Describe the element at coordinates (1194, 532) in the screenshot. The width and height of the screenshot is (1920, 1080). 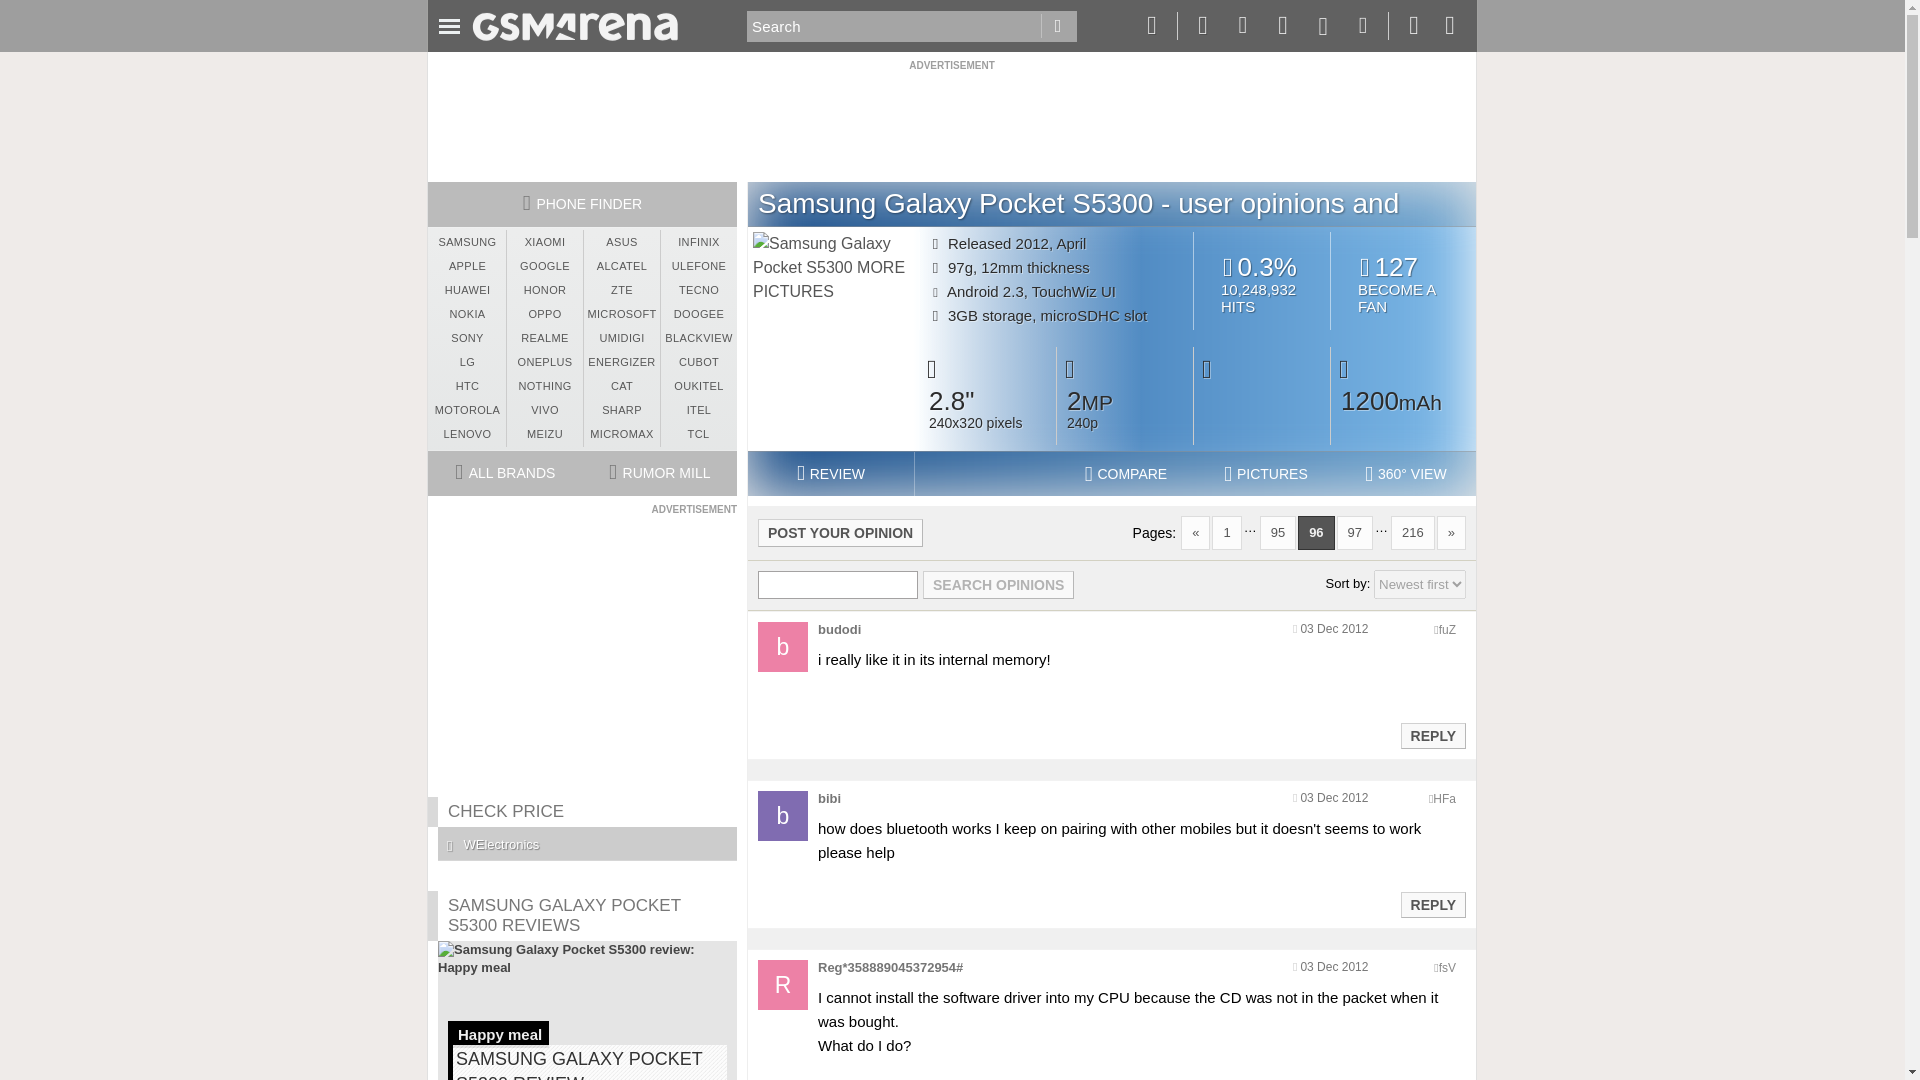
I see `Previous page` at that location.